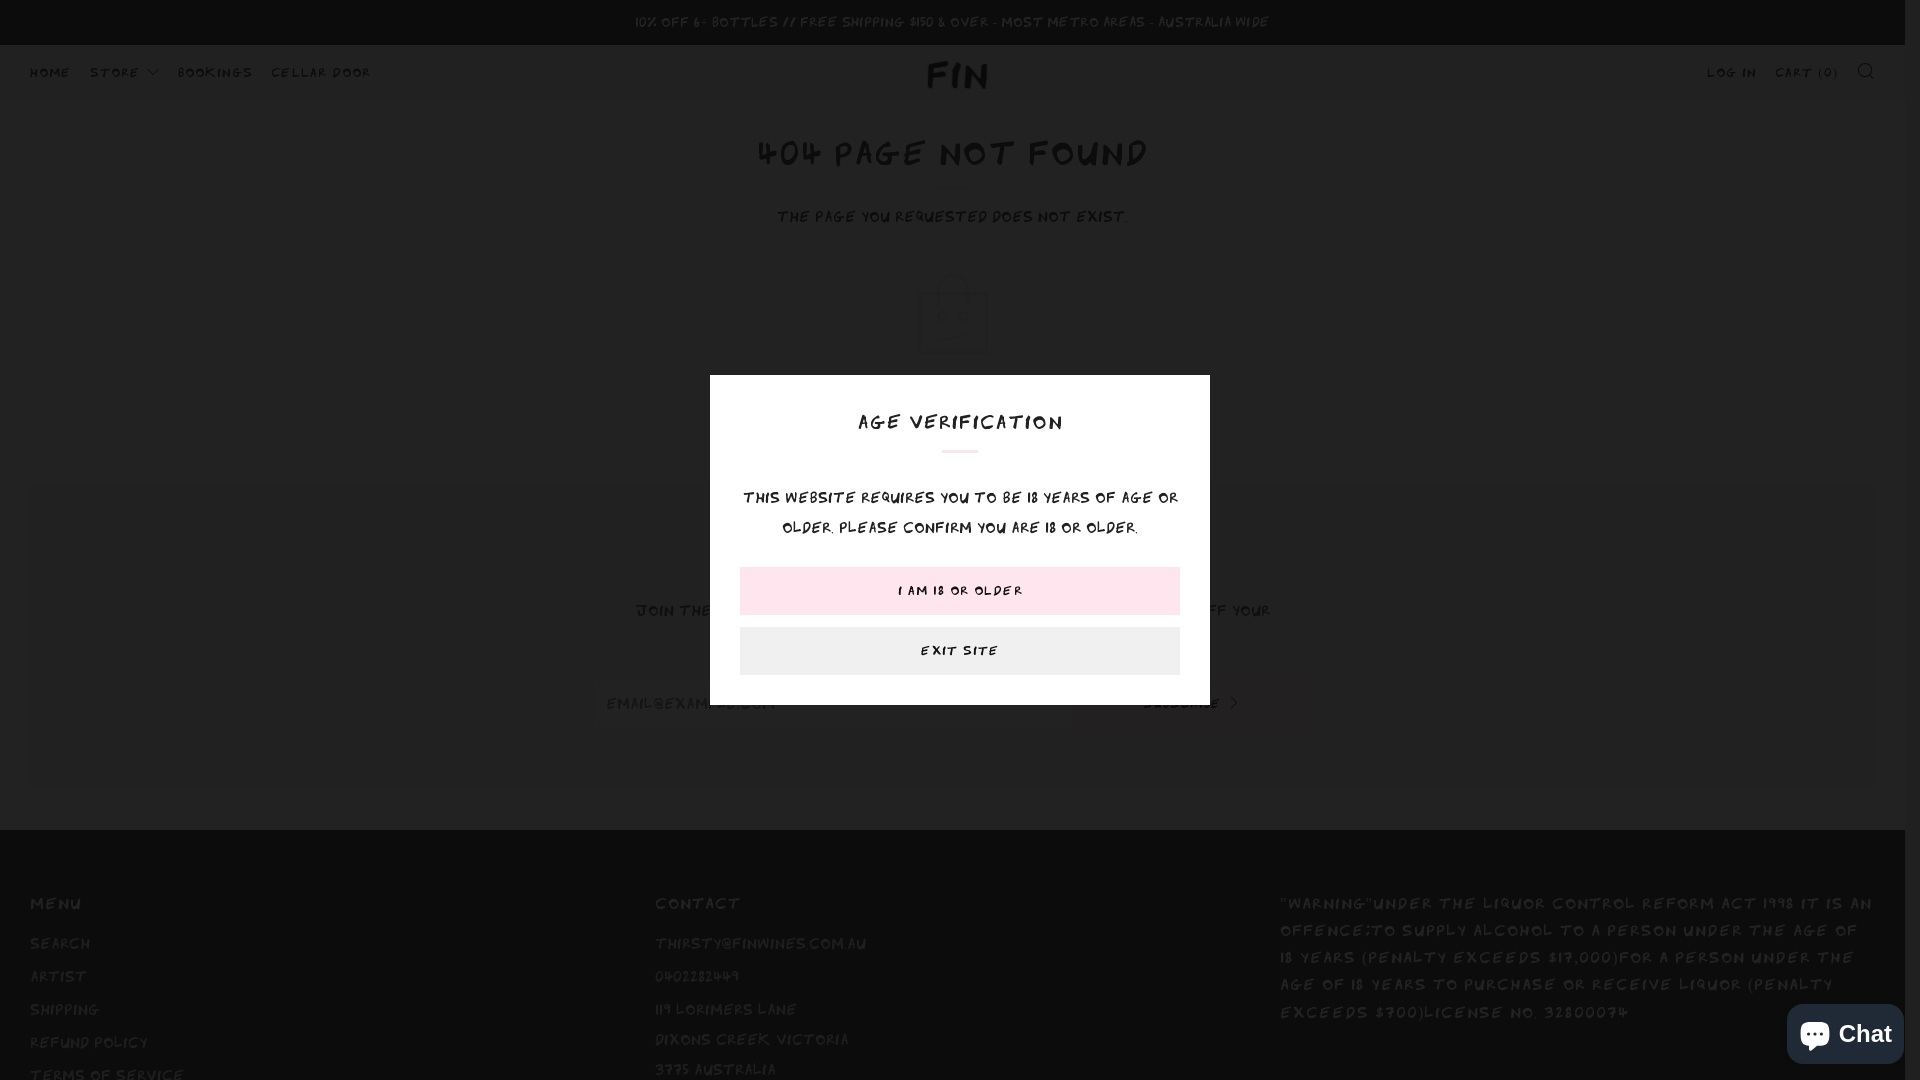 This screenshot has height=1080, width=1920. Describe the element at coordinates (952, 416) in the screenshot. I see `CONTINUE SHOPPING` at that location.